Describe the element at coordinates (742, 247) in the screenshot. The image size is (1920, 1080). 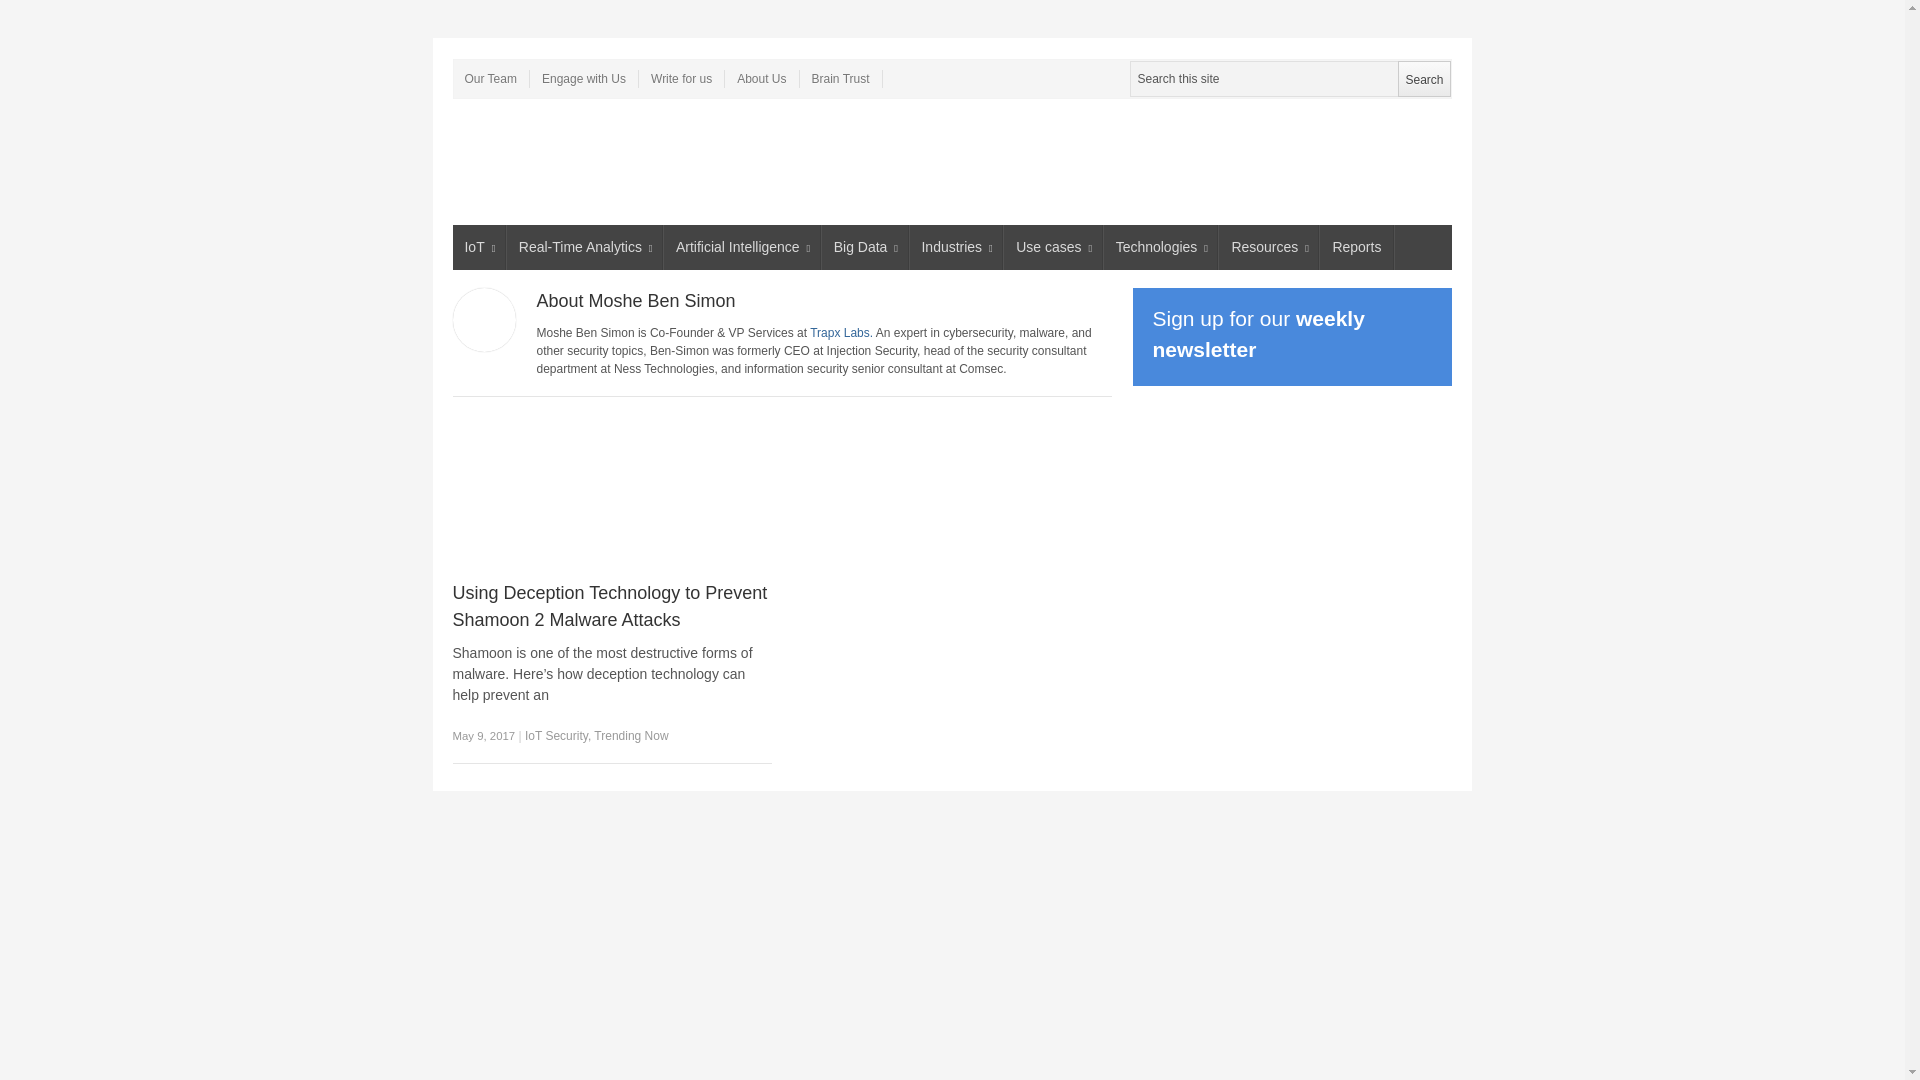
I see `Artificial Intelligence` at that location.